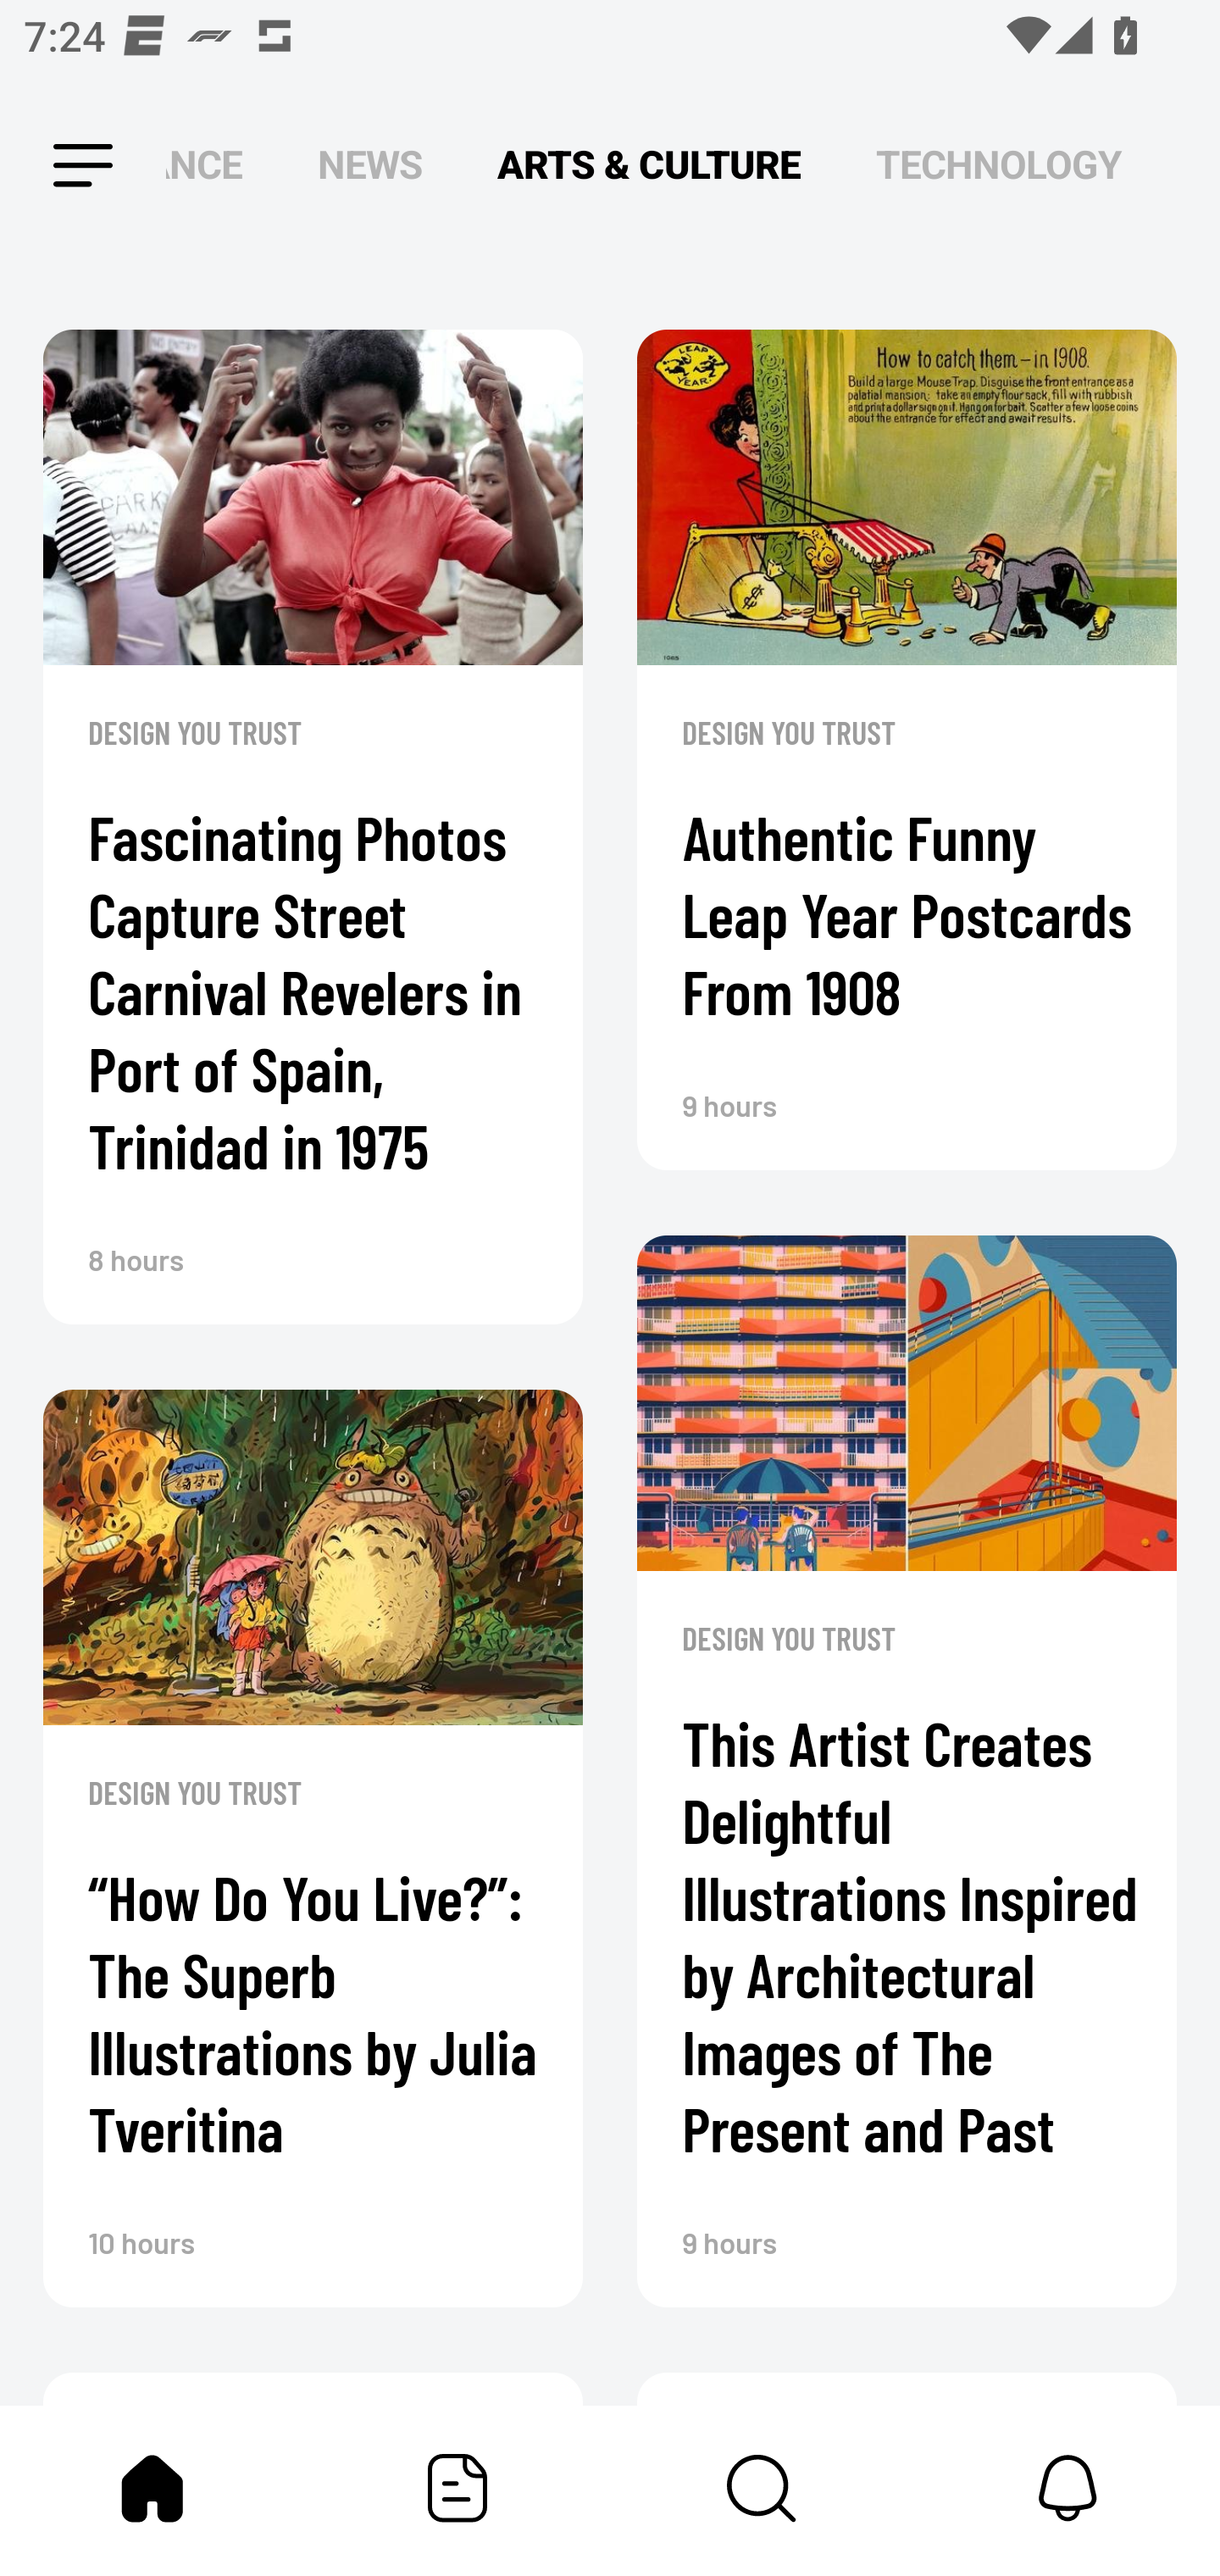 This screenshot has height=2576, width=1220. I want to click on BUSINESS & FINANCE, so click(203, 166).